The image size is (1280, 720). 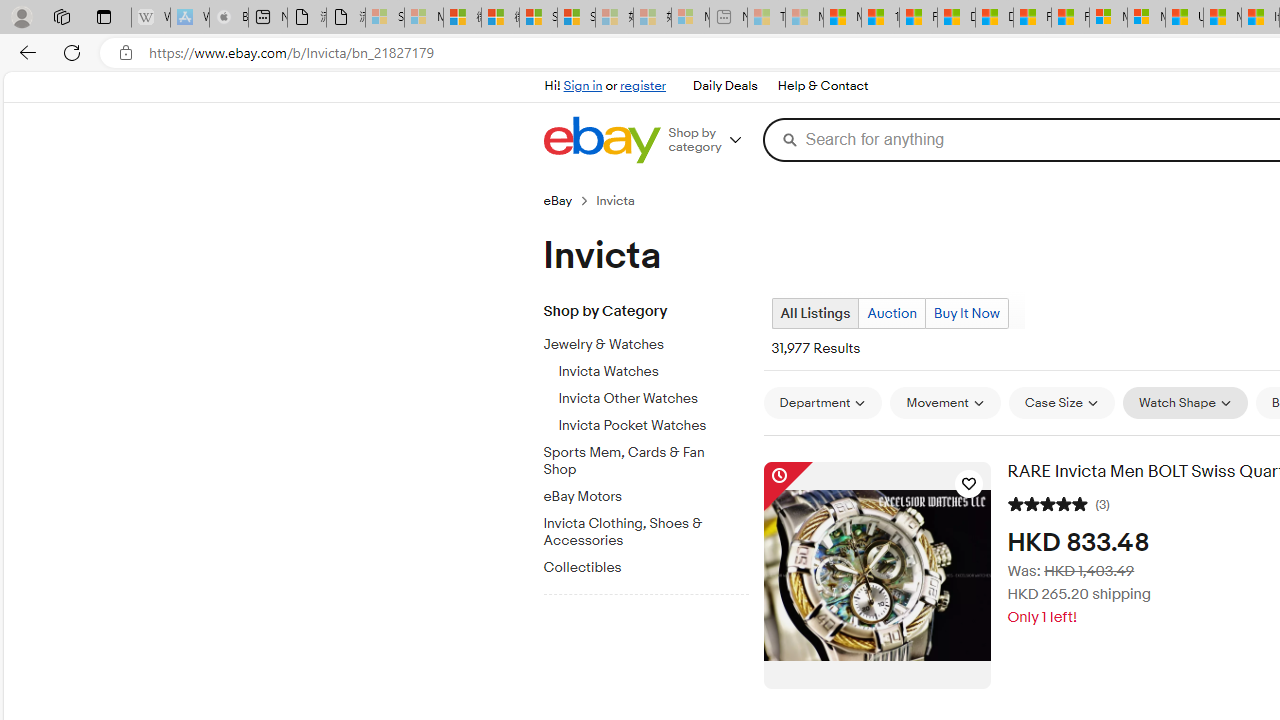 What do you see at coordinates (624, 200) in the screenshot?
I see `Invicta` at bounding box center [624, 200].